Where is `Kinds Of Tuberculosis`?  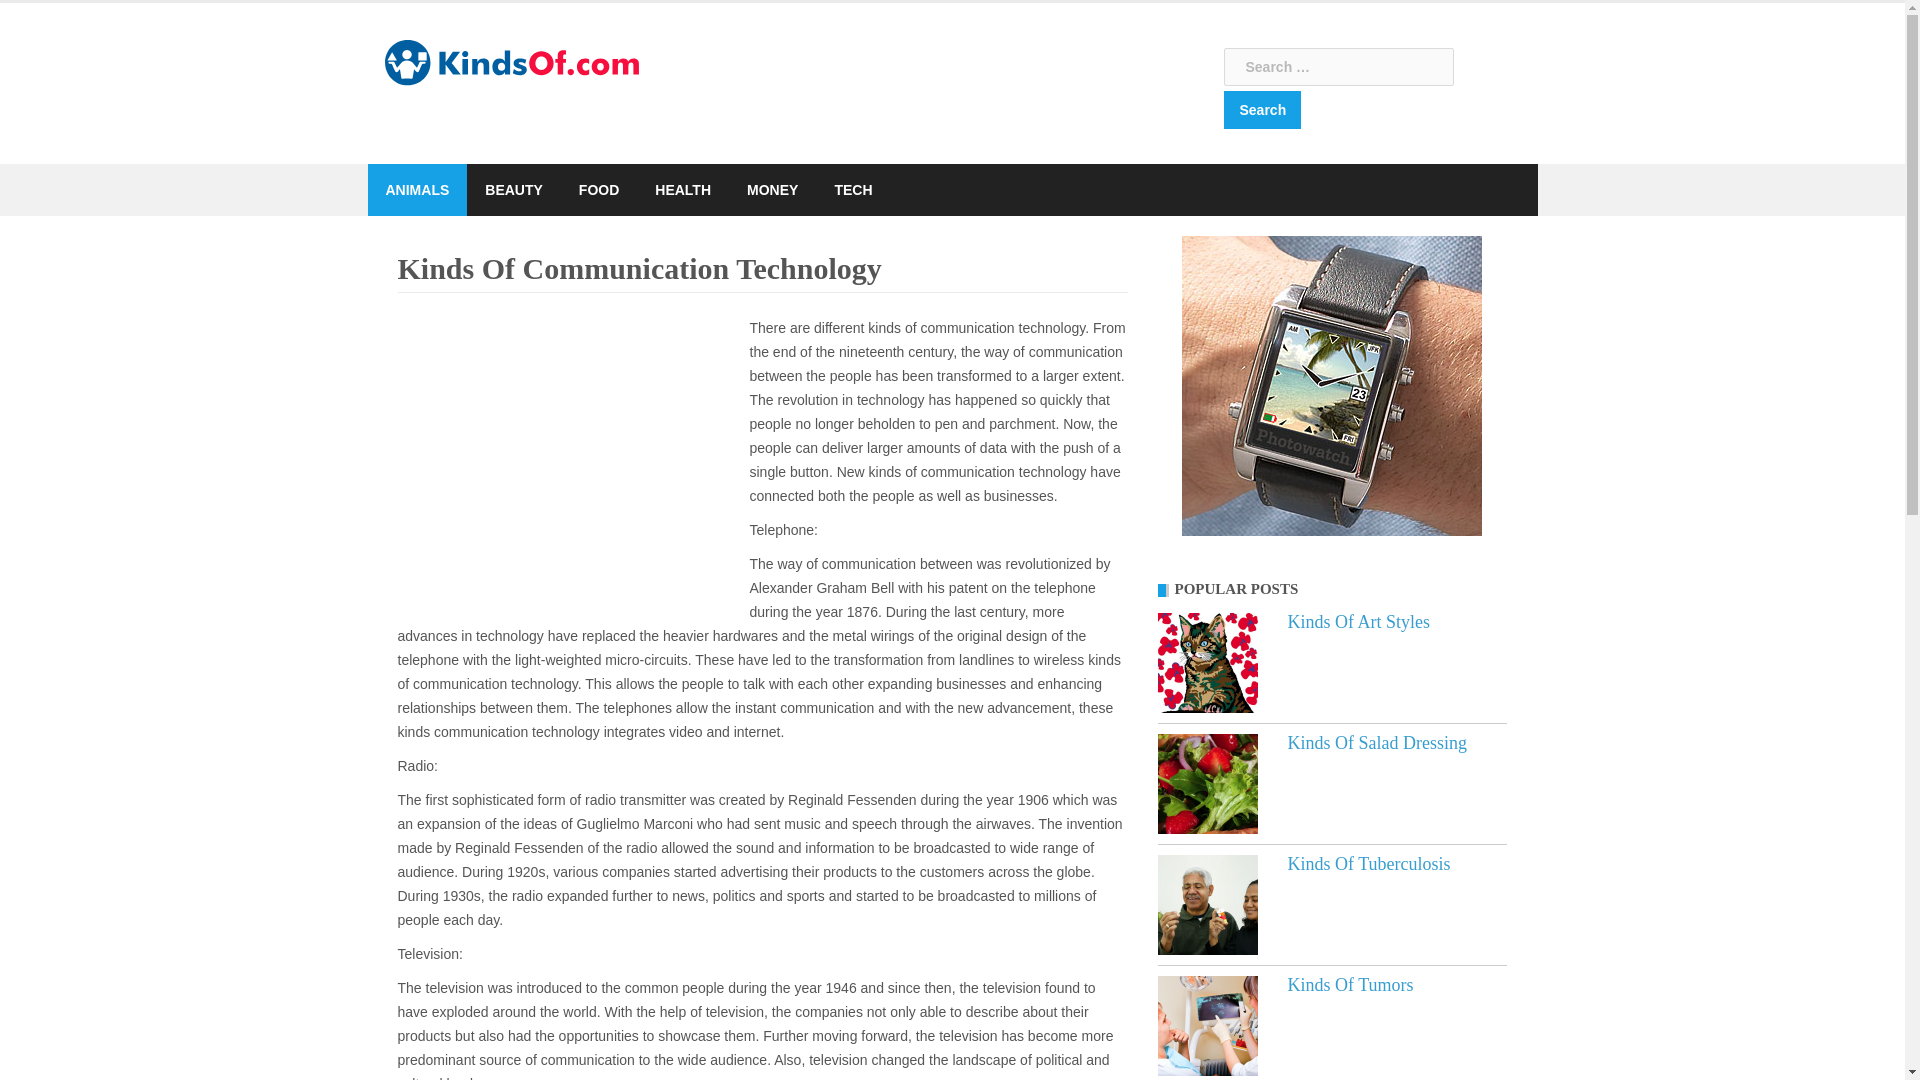
Kinds Of Tuberculosis is located at coordinates (1207, 904).